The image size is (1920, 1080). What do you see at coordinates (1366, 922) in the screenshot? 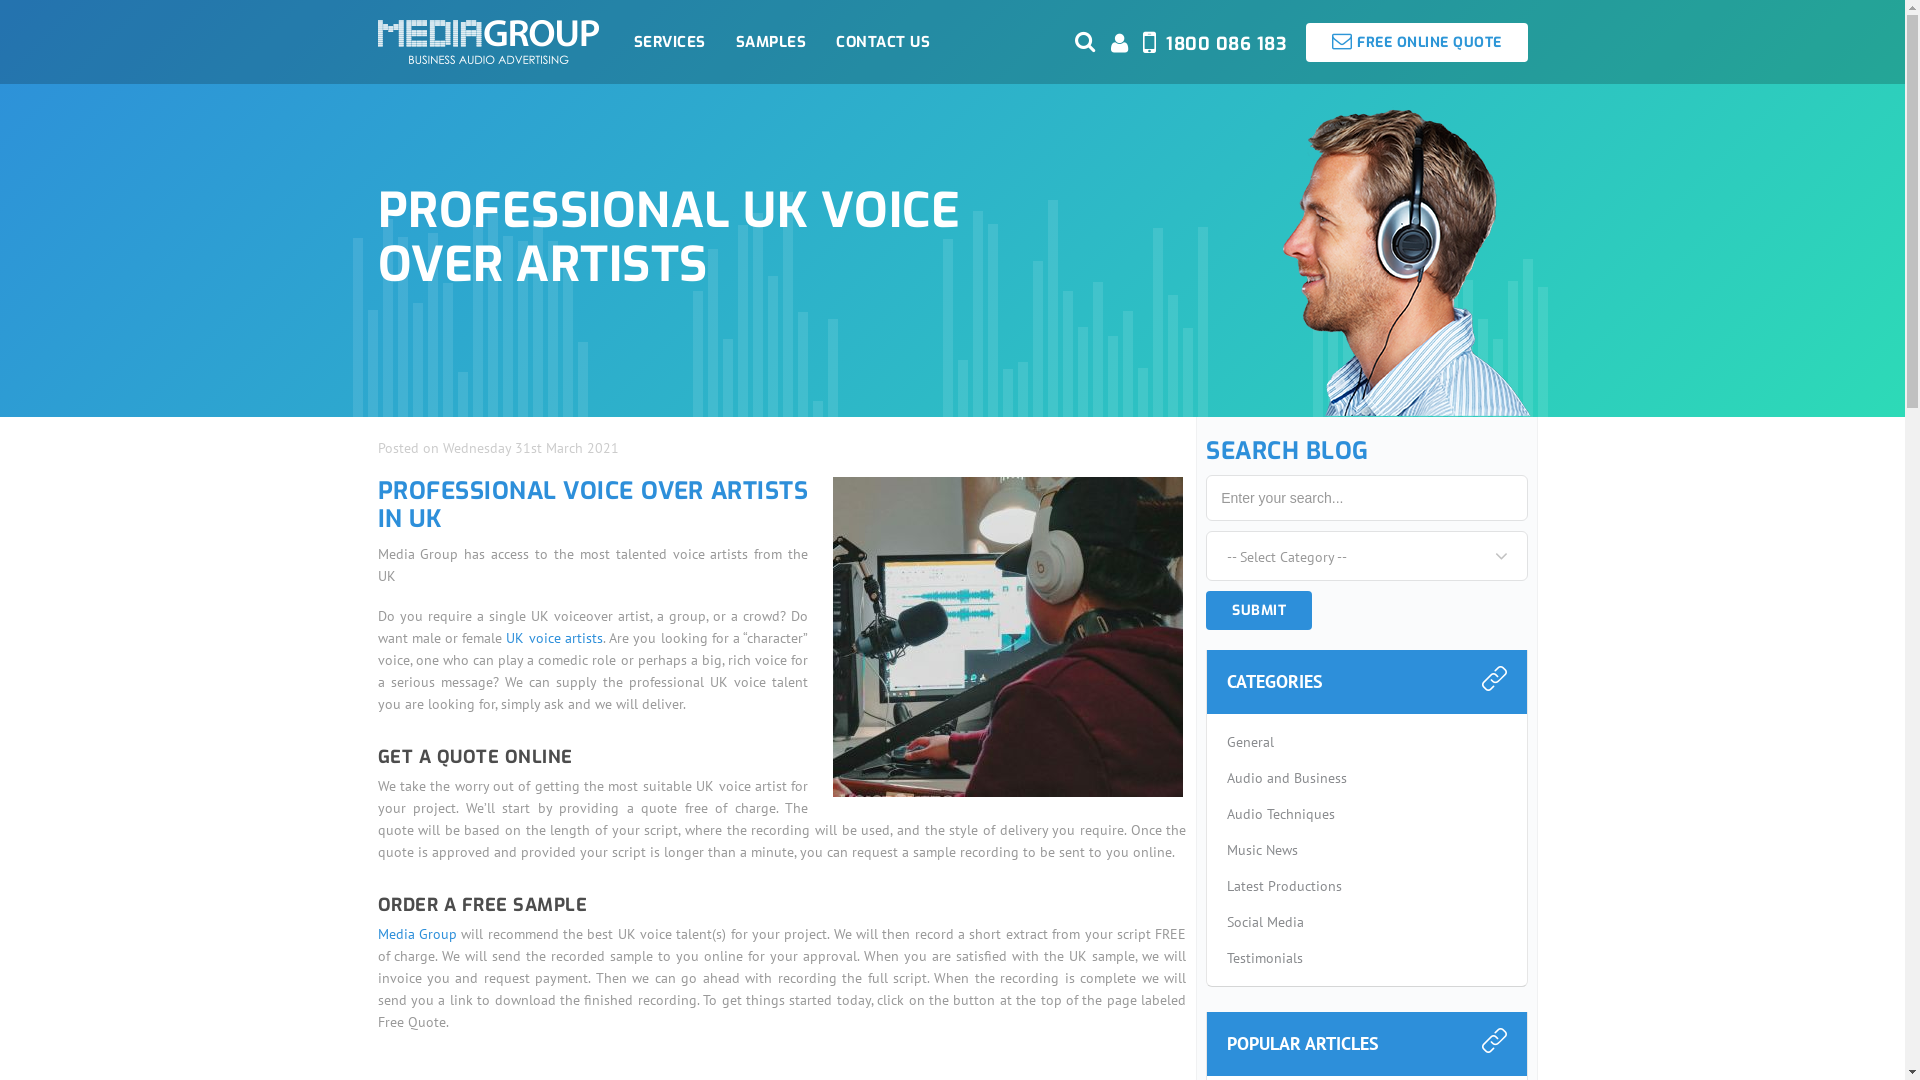
I see `Social Media` at bounding box center [1366, 922].